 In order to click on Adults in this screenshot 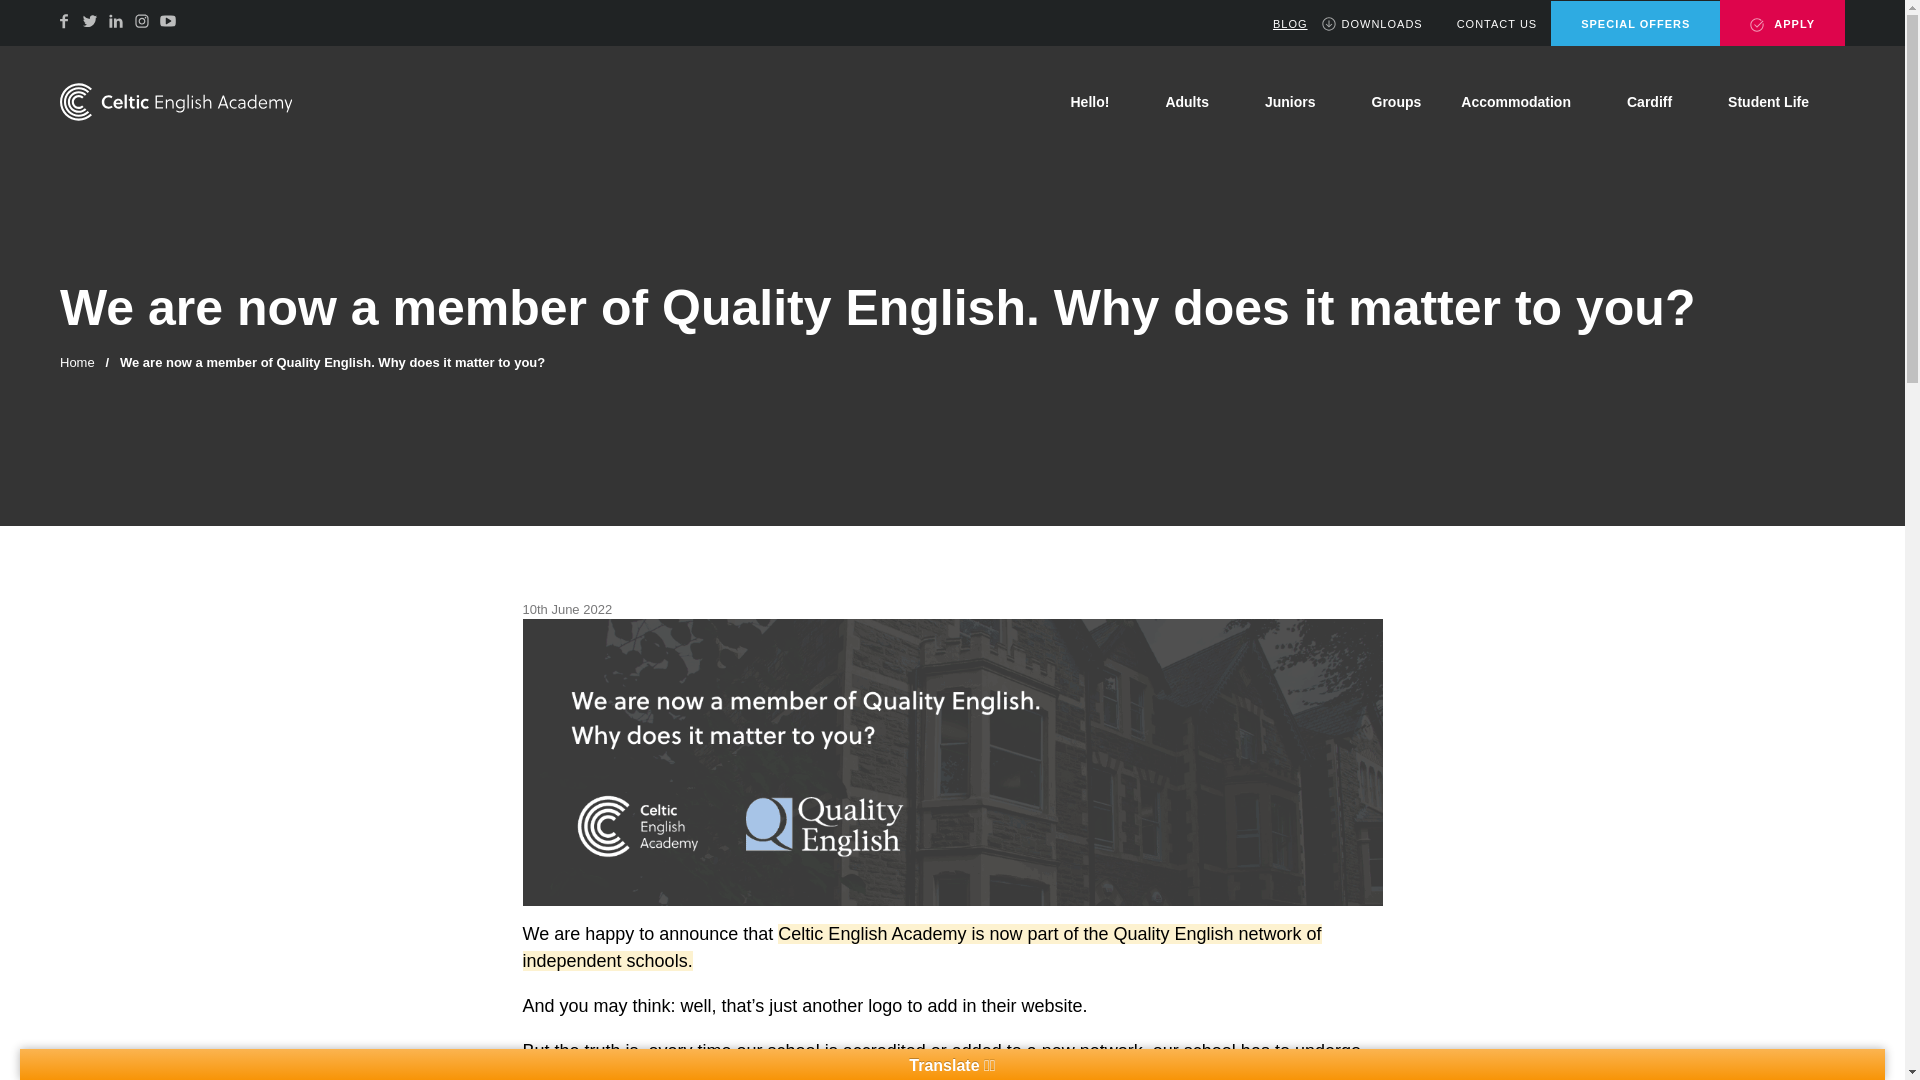, I will do `click(1194, 102)`.